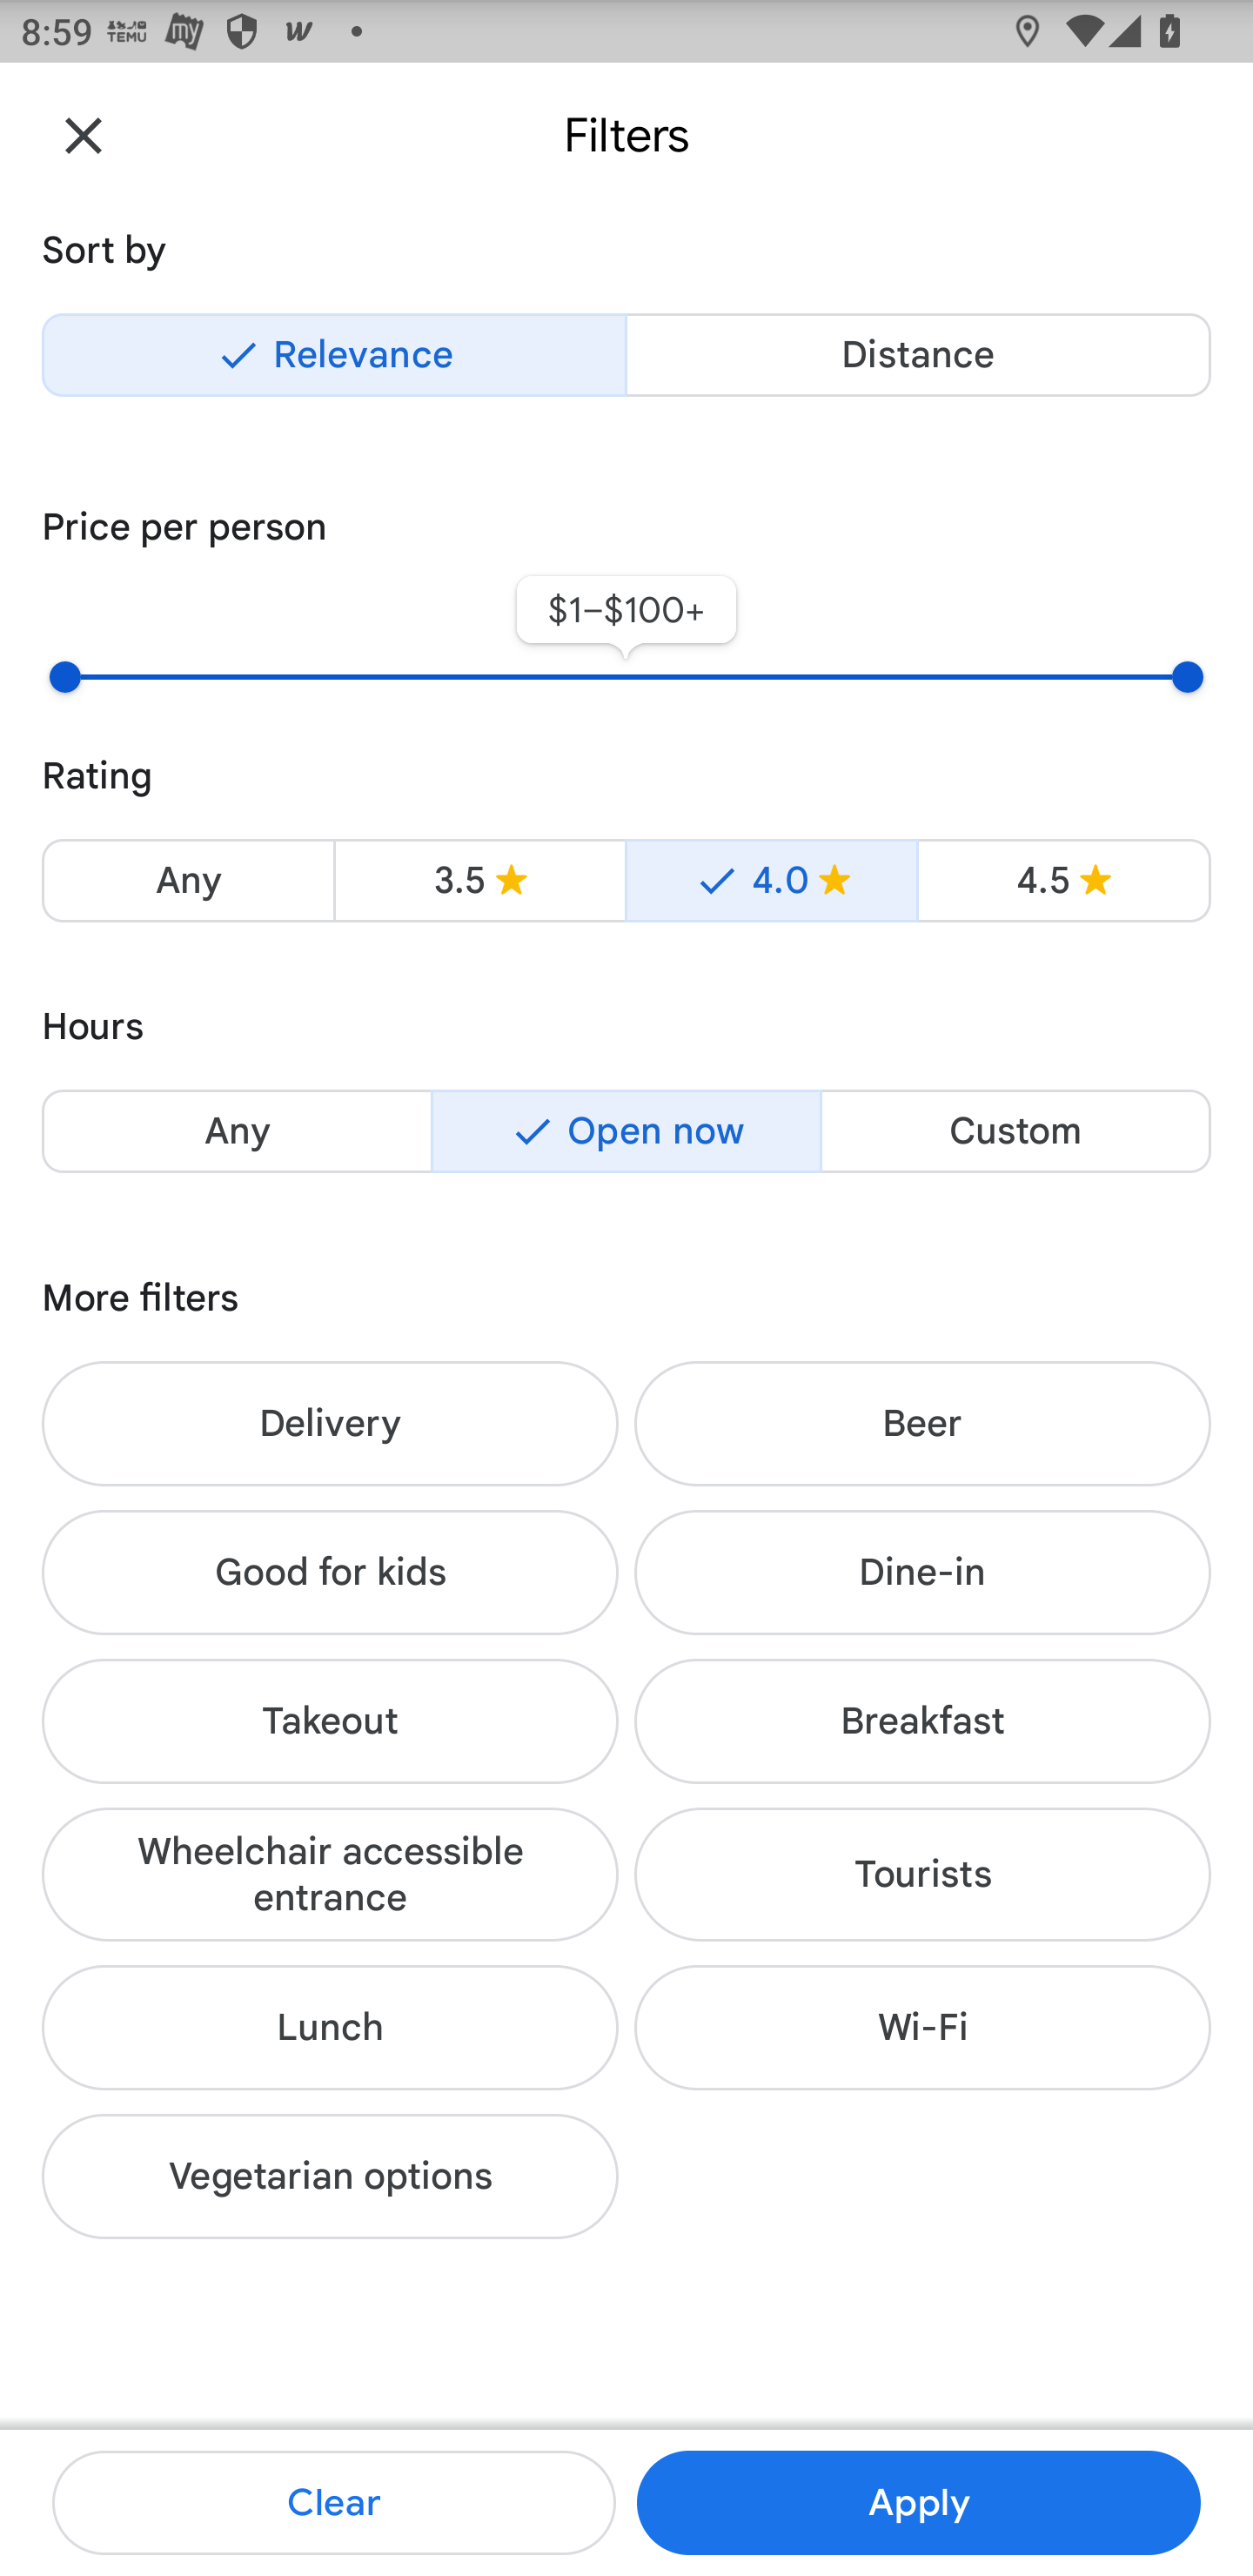 The width and height of the screenshot is (1253, 2576). Describe the element at coordinates (922, 1572) in the screenshot. I see `Dine-in` at that location.